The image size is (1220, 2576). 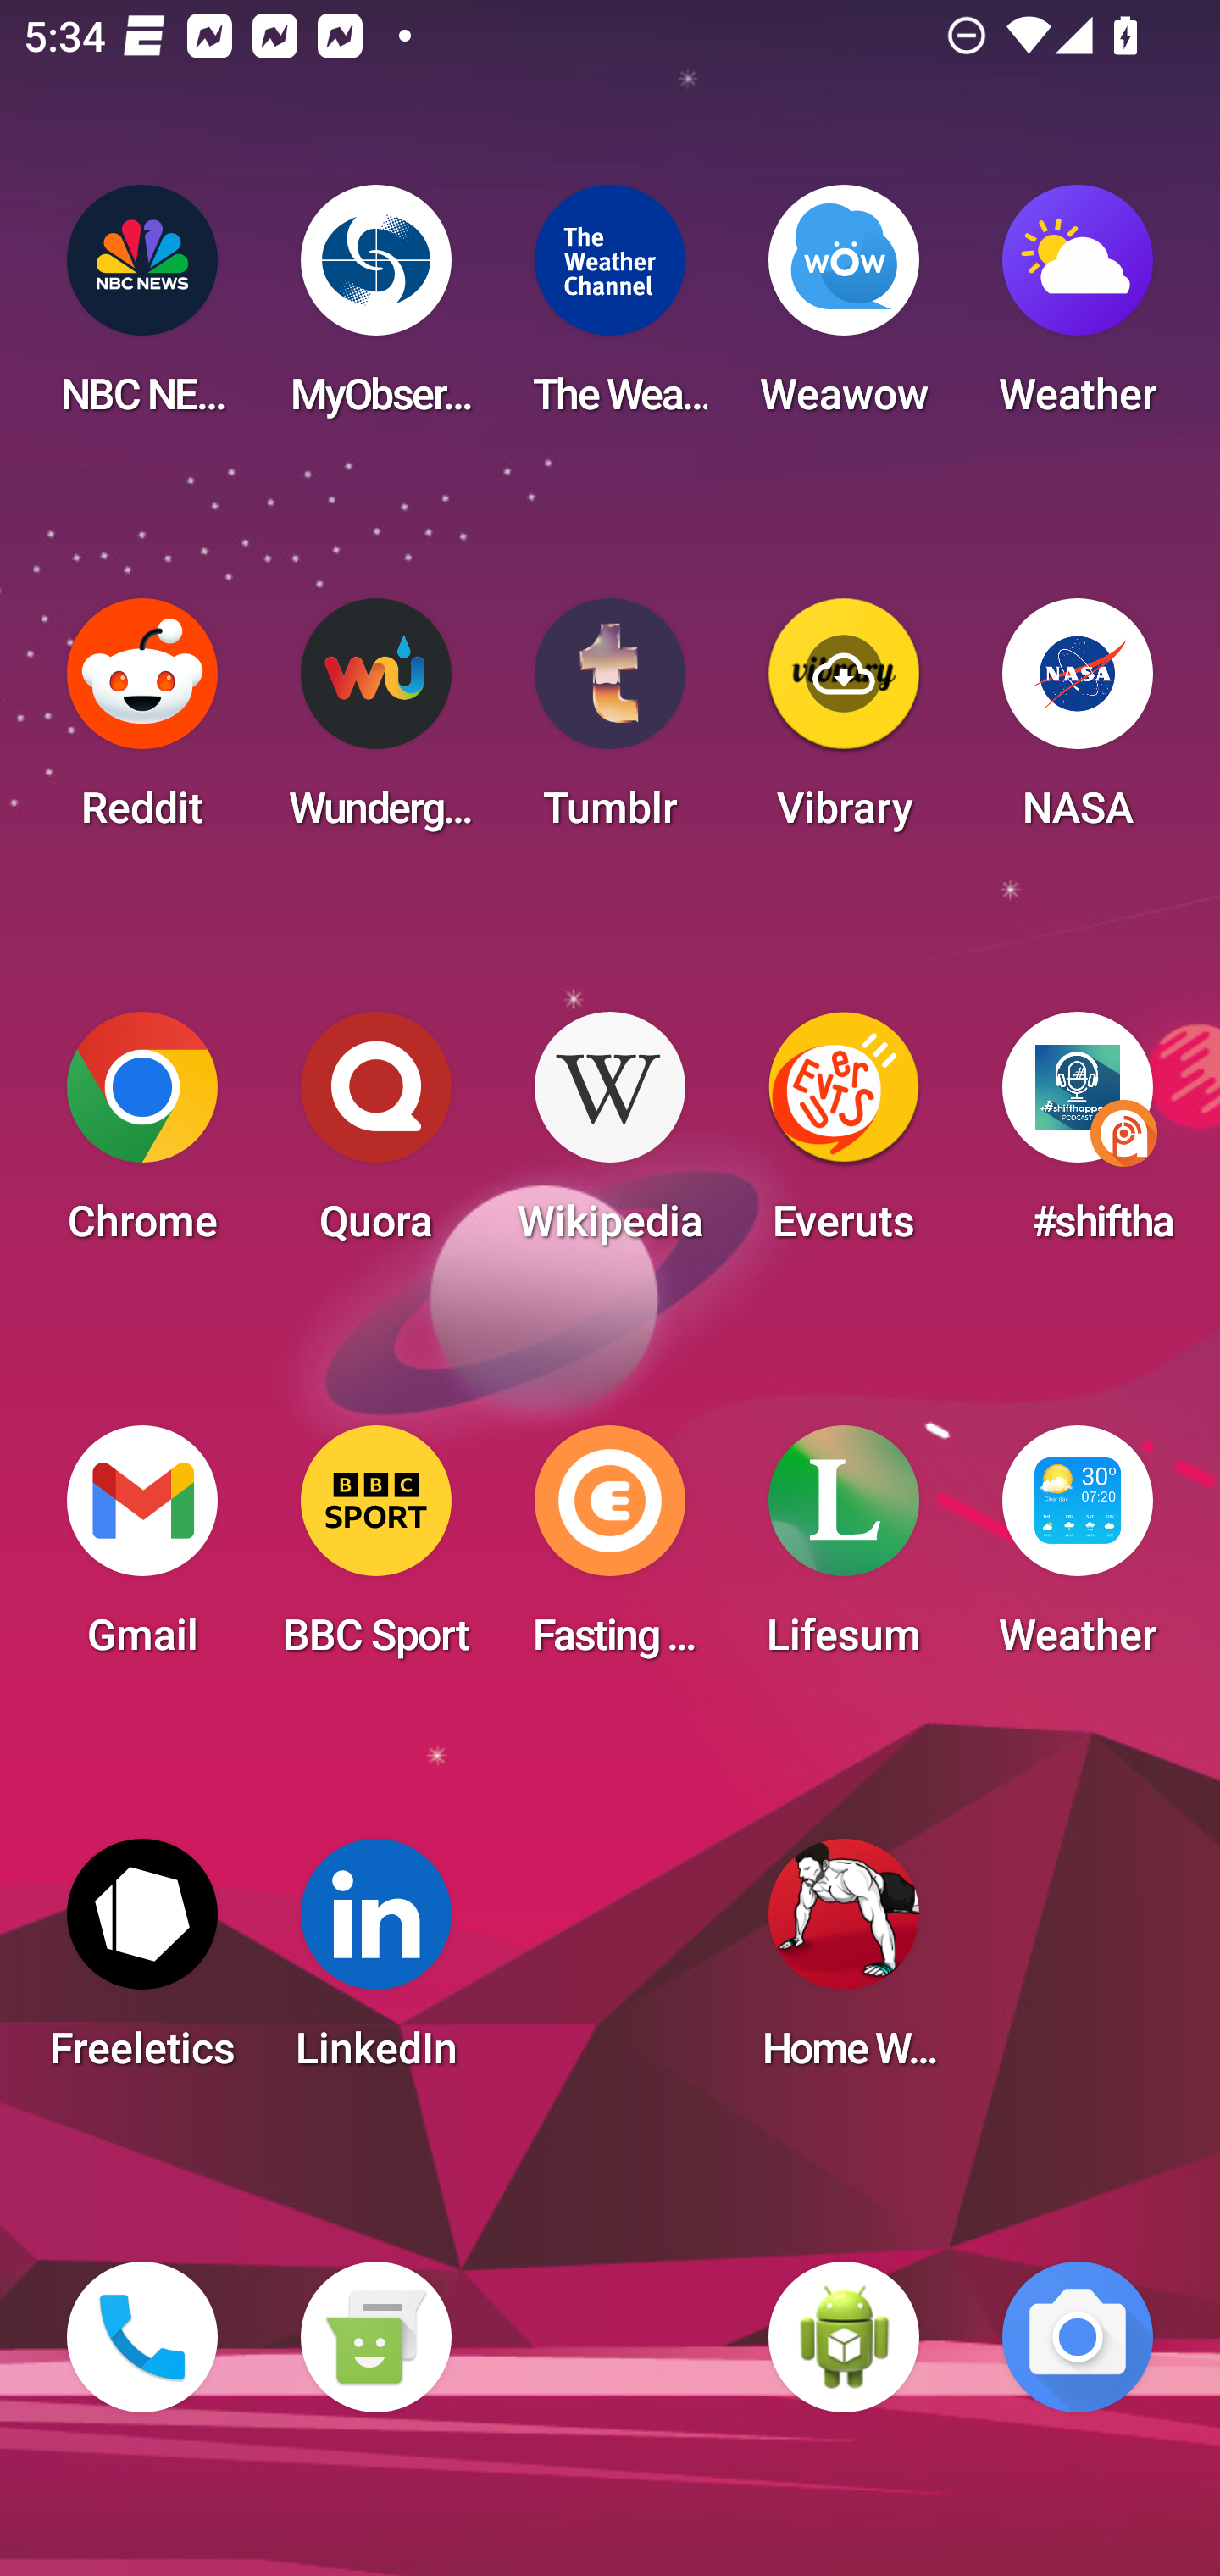 I want to click on Weather, so click(x=1078, y=1551).